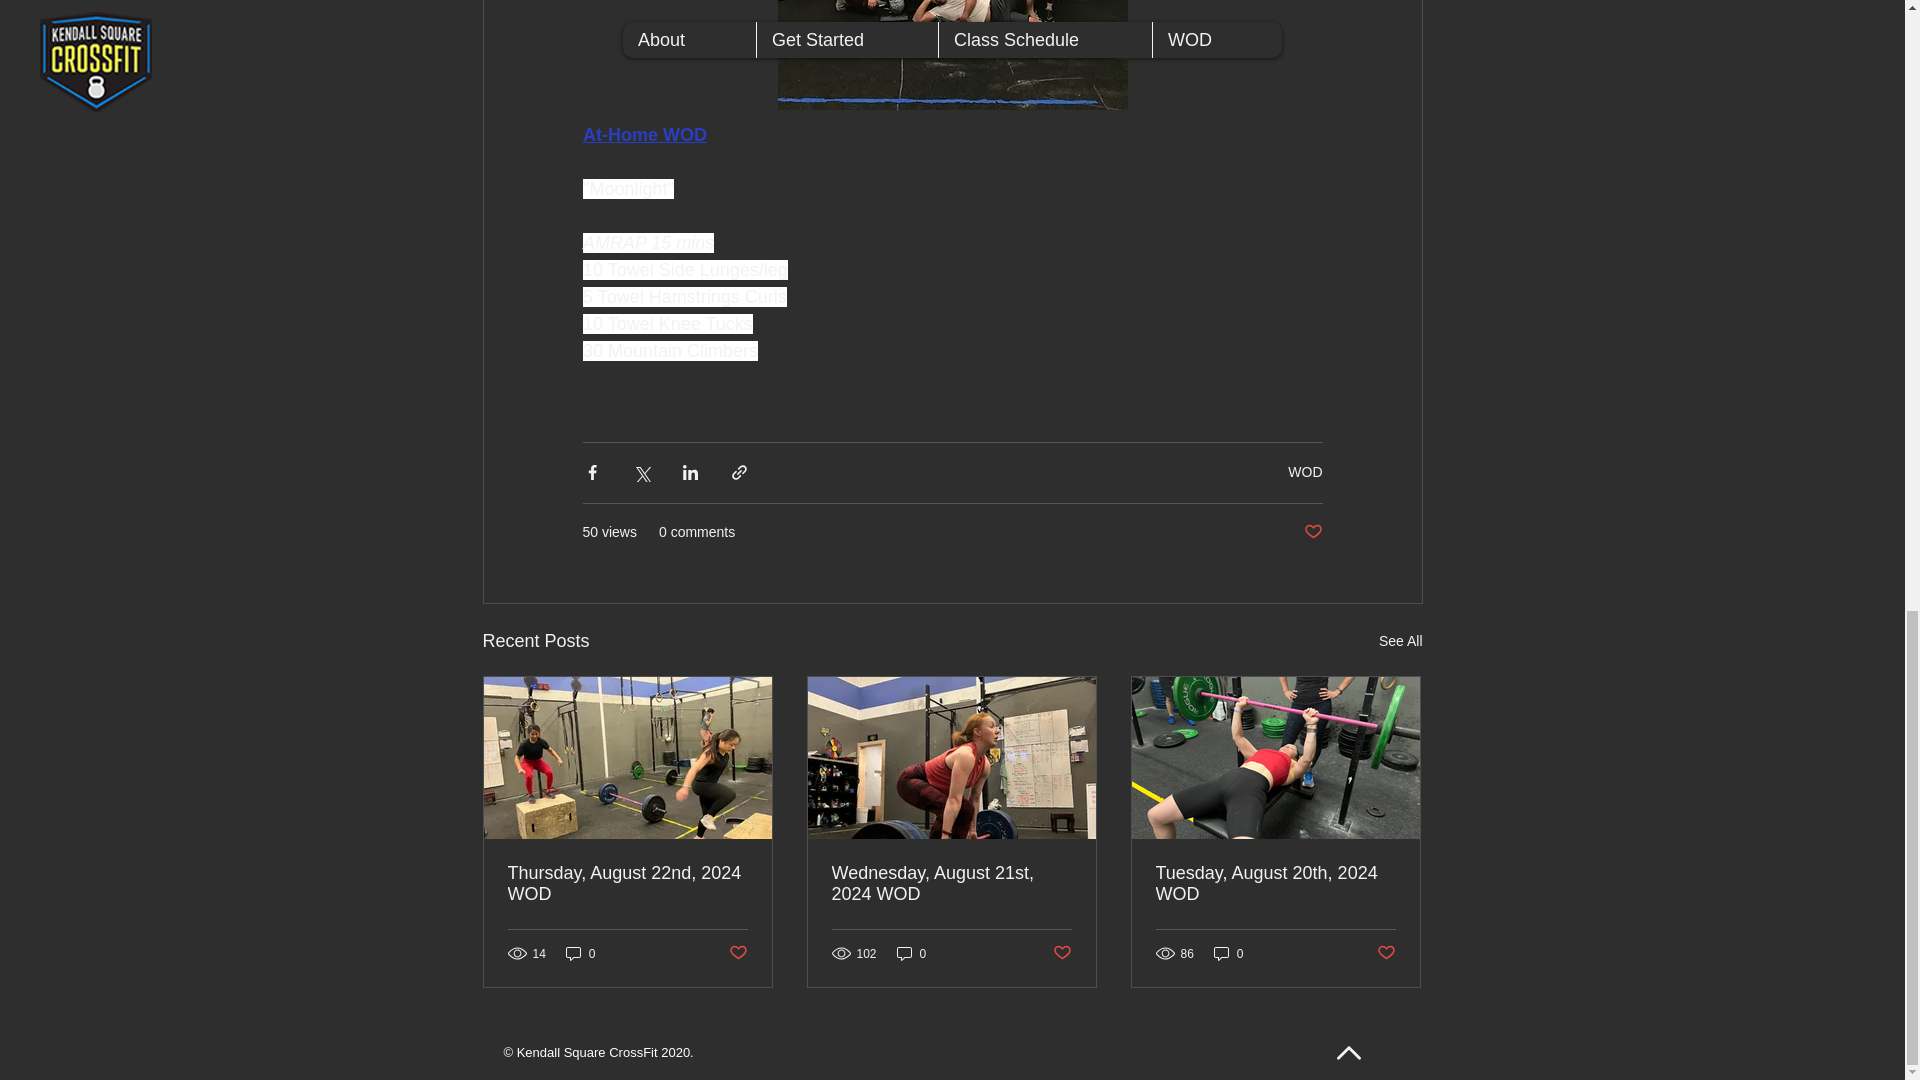  I want to click on Post not marked as liked, so click(1386, 953).